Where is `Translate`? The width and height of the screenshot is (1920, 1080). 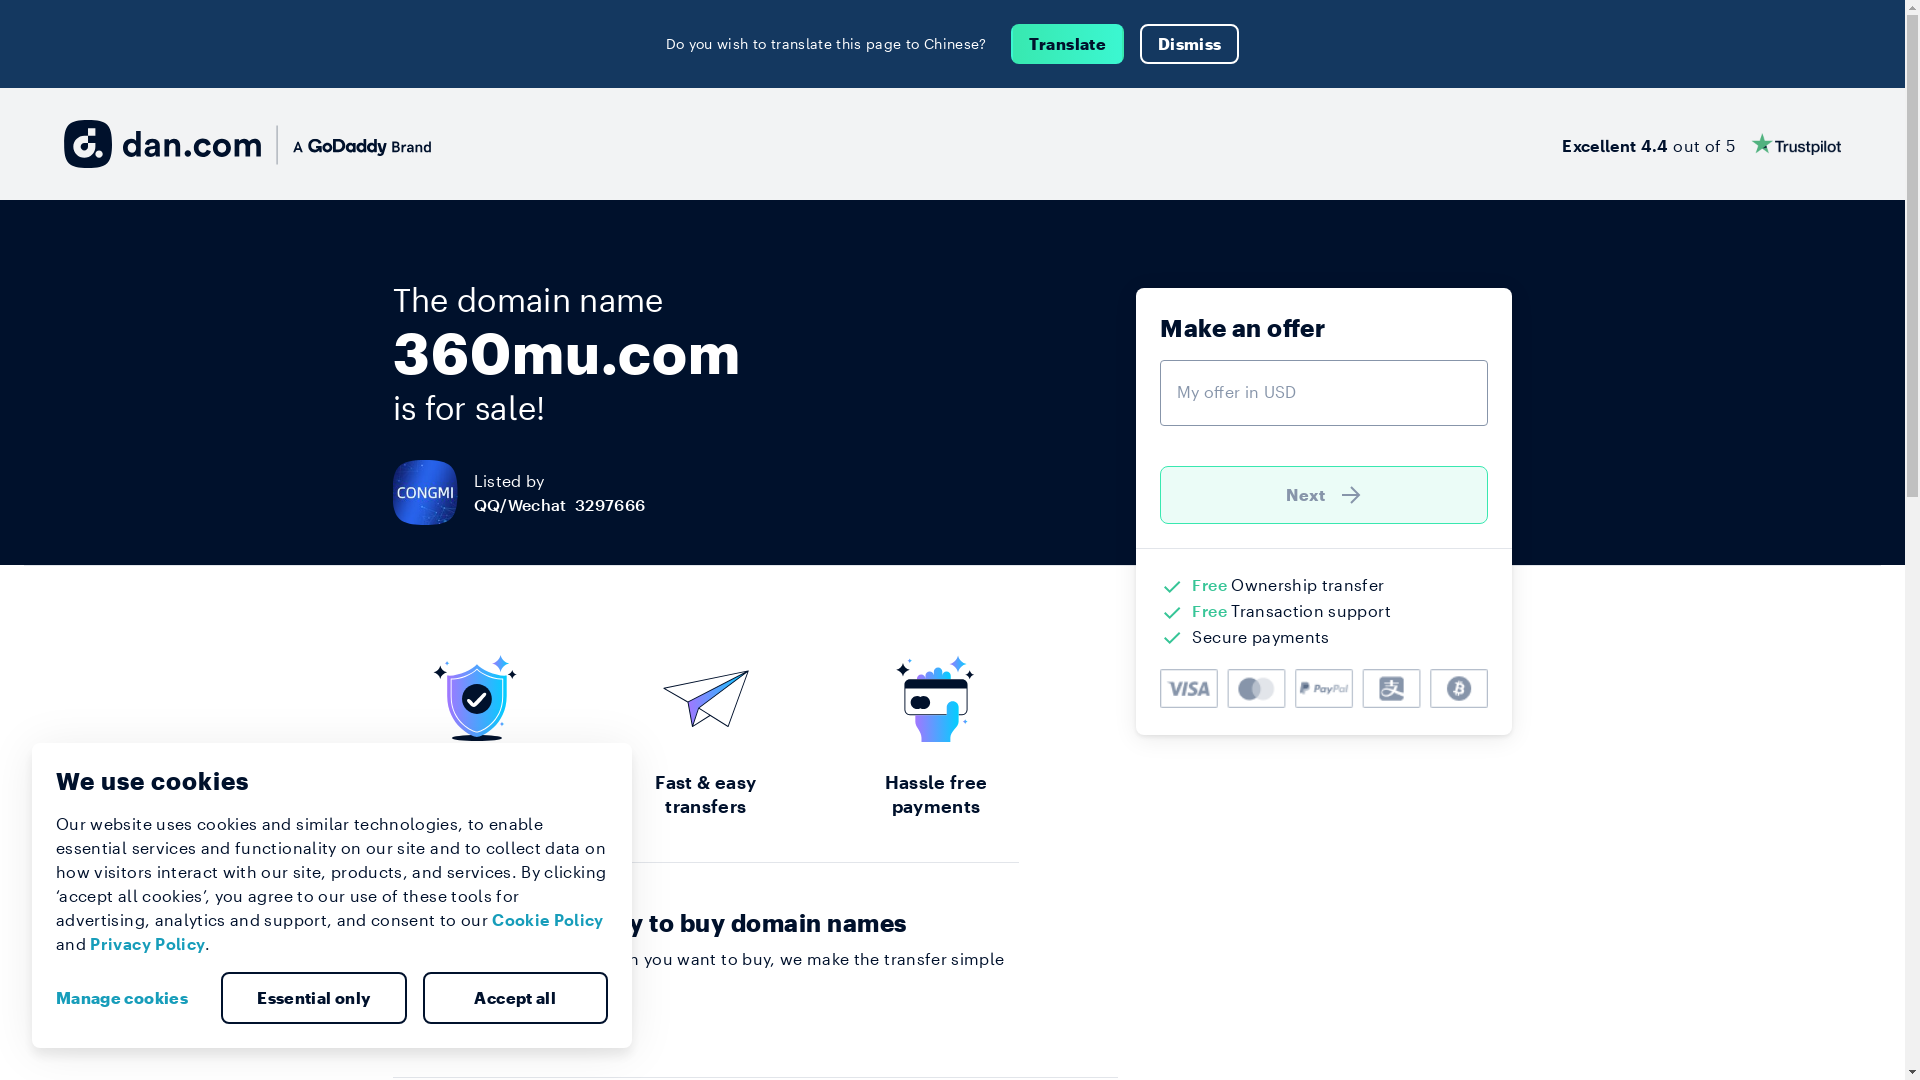
Translate is located at coordinates (1068, 44).